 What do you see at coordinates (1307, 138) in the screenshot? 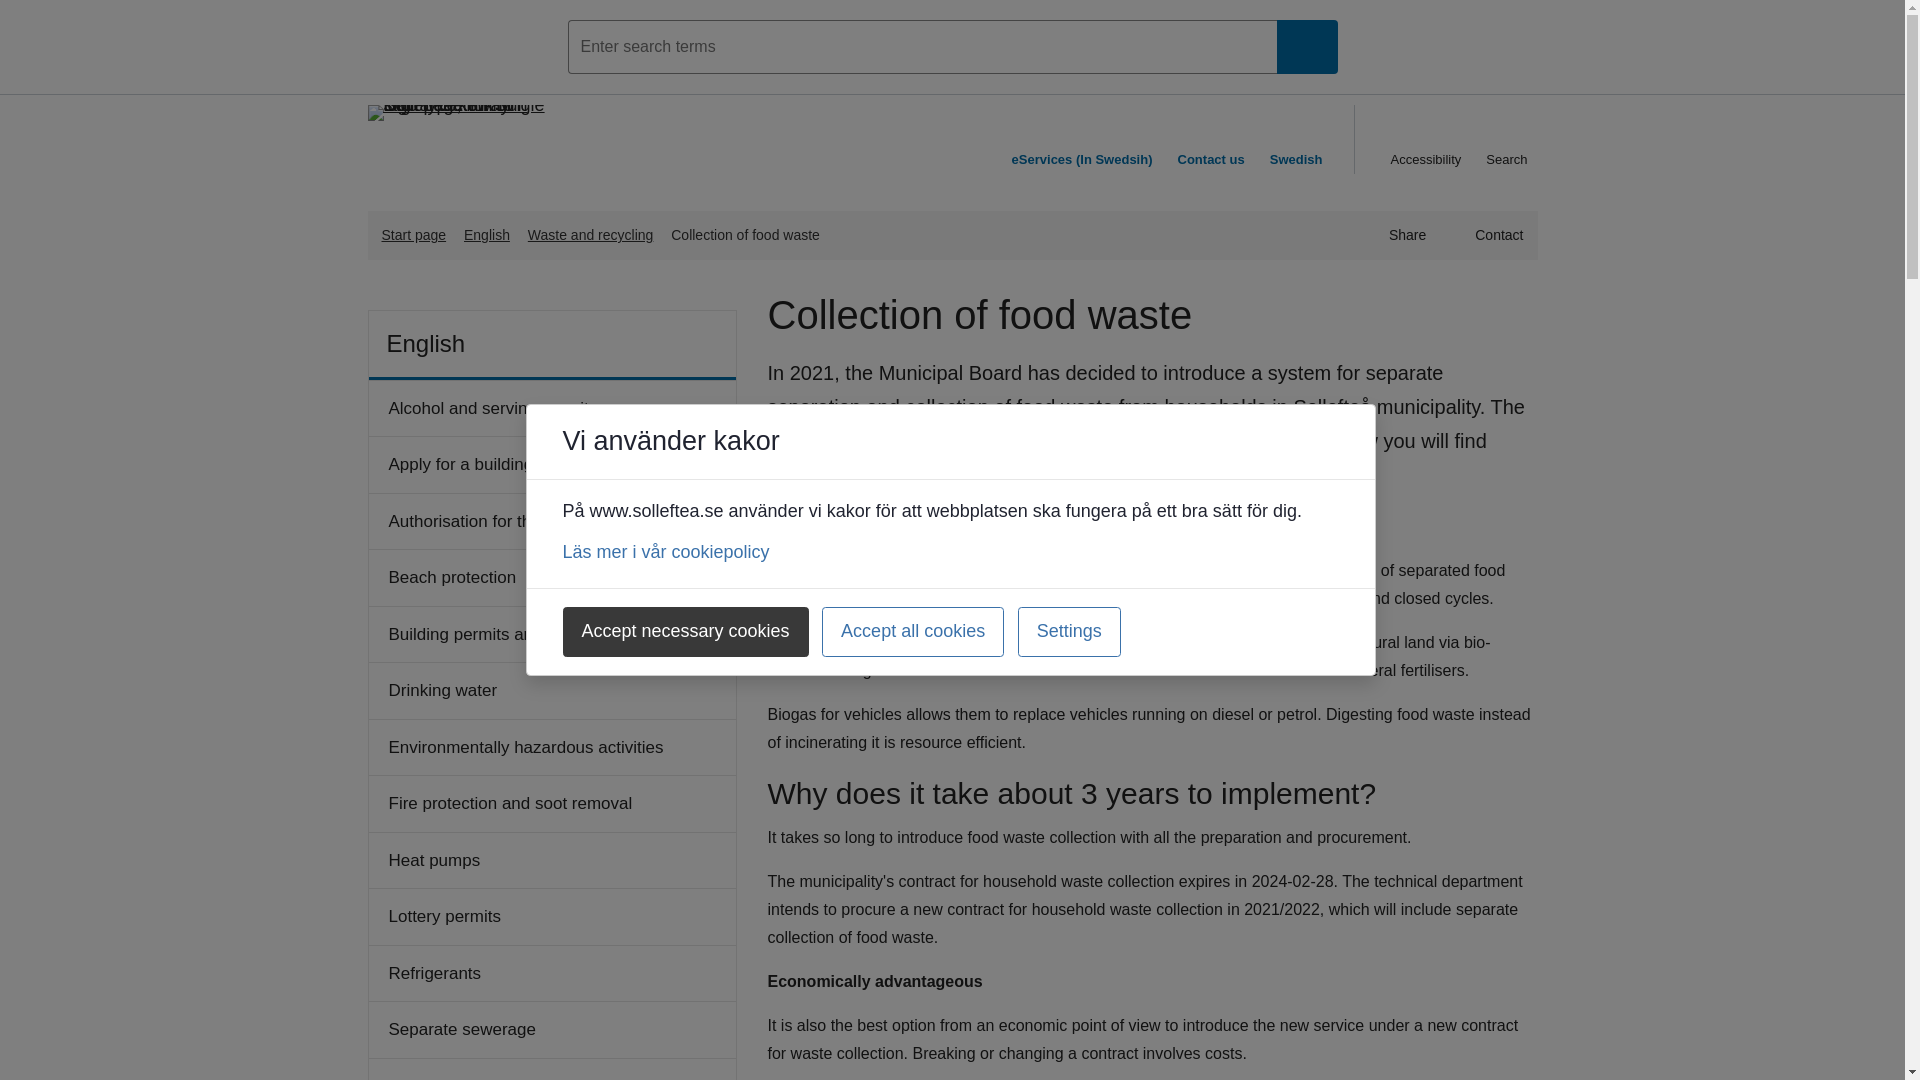
I see `Swedish` at bounding box center [1307, 138].